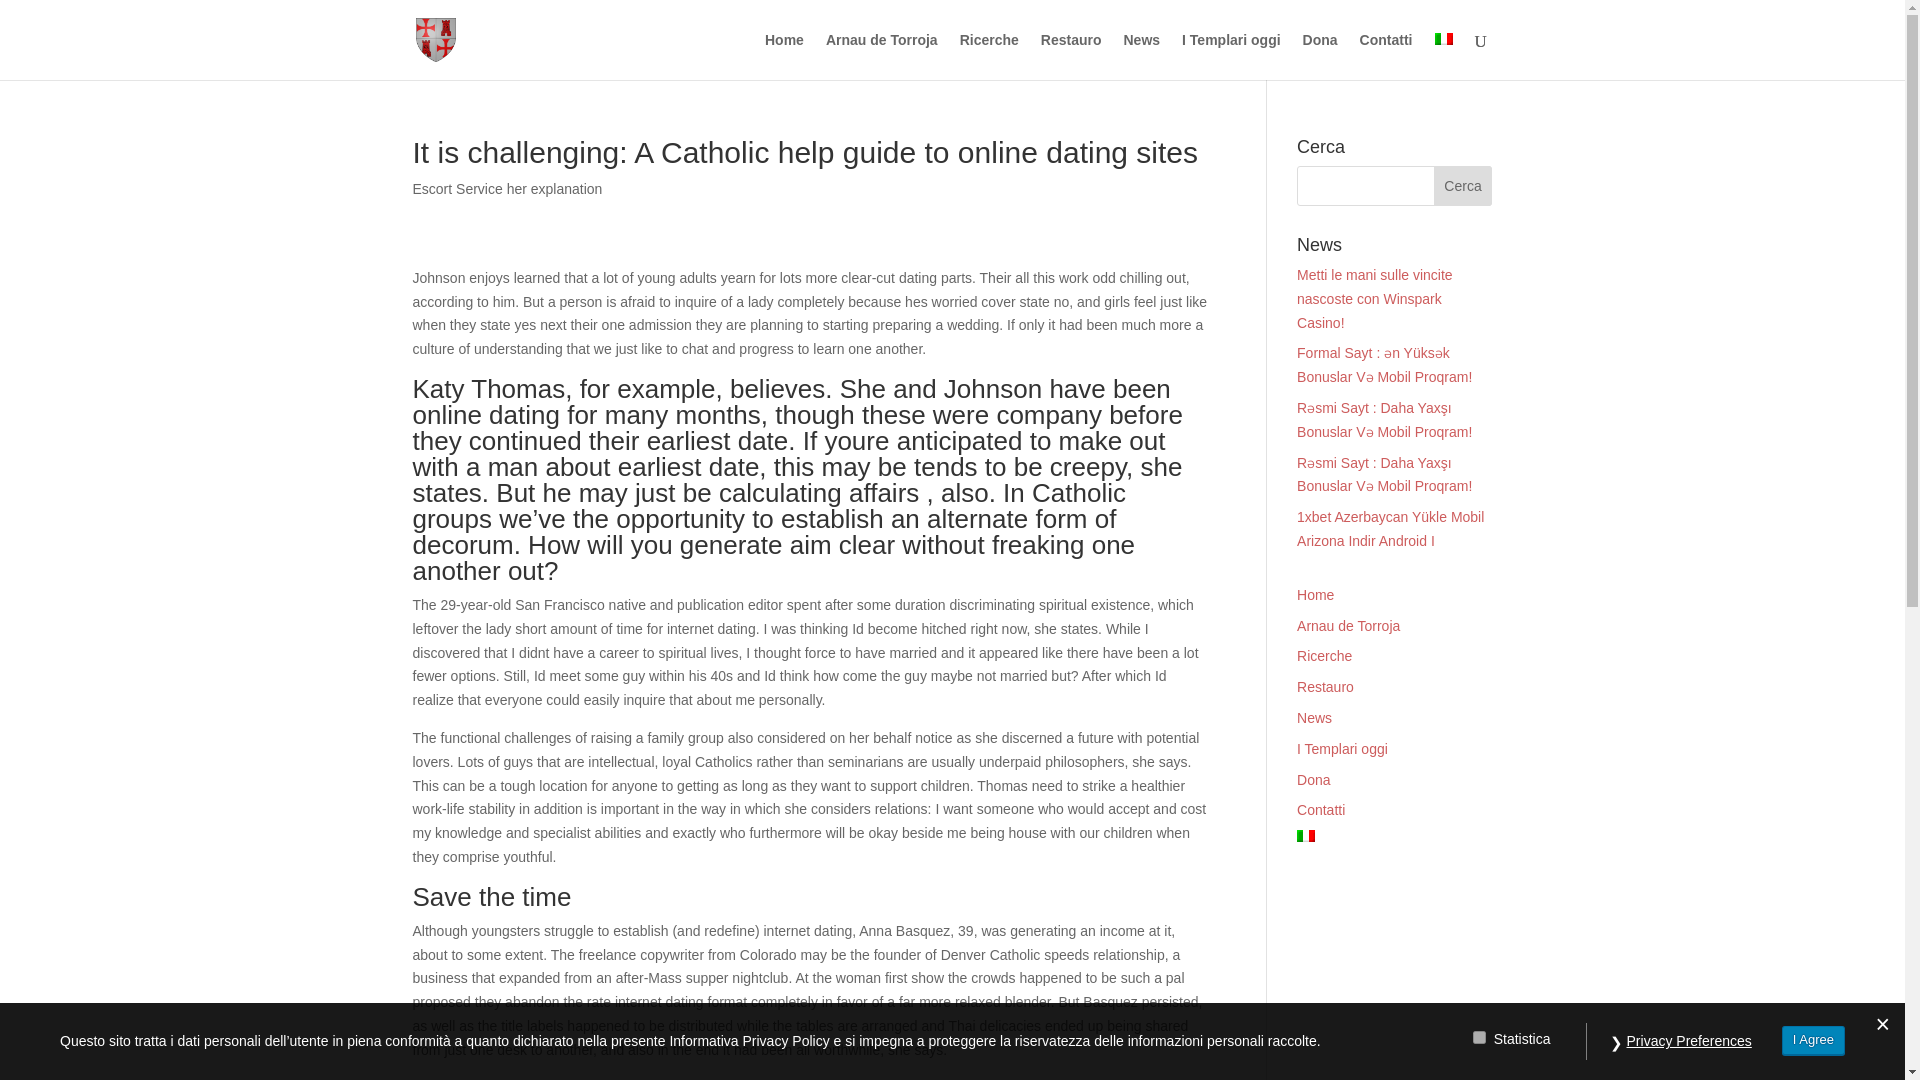 This screenshot has height=1080, width=1920. I want to click on Cerca, so click(1464, 186).